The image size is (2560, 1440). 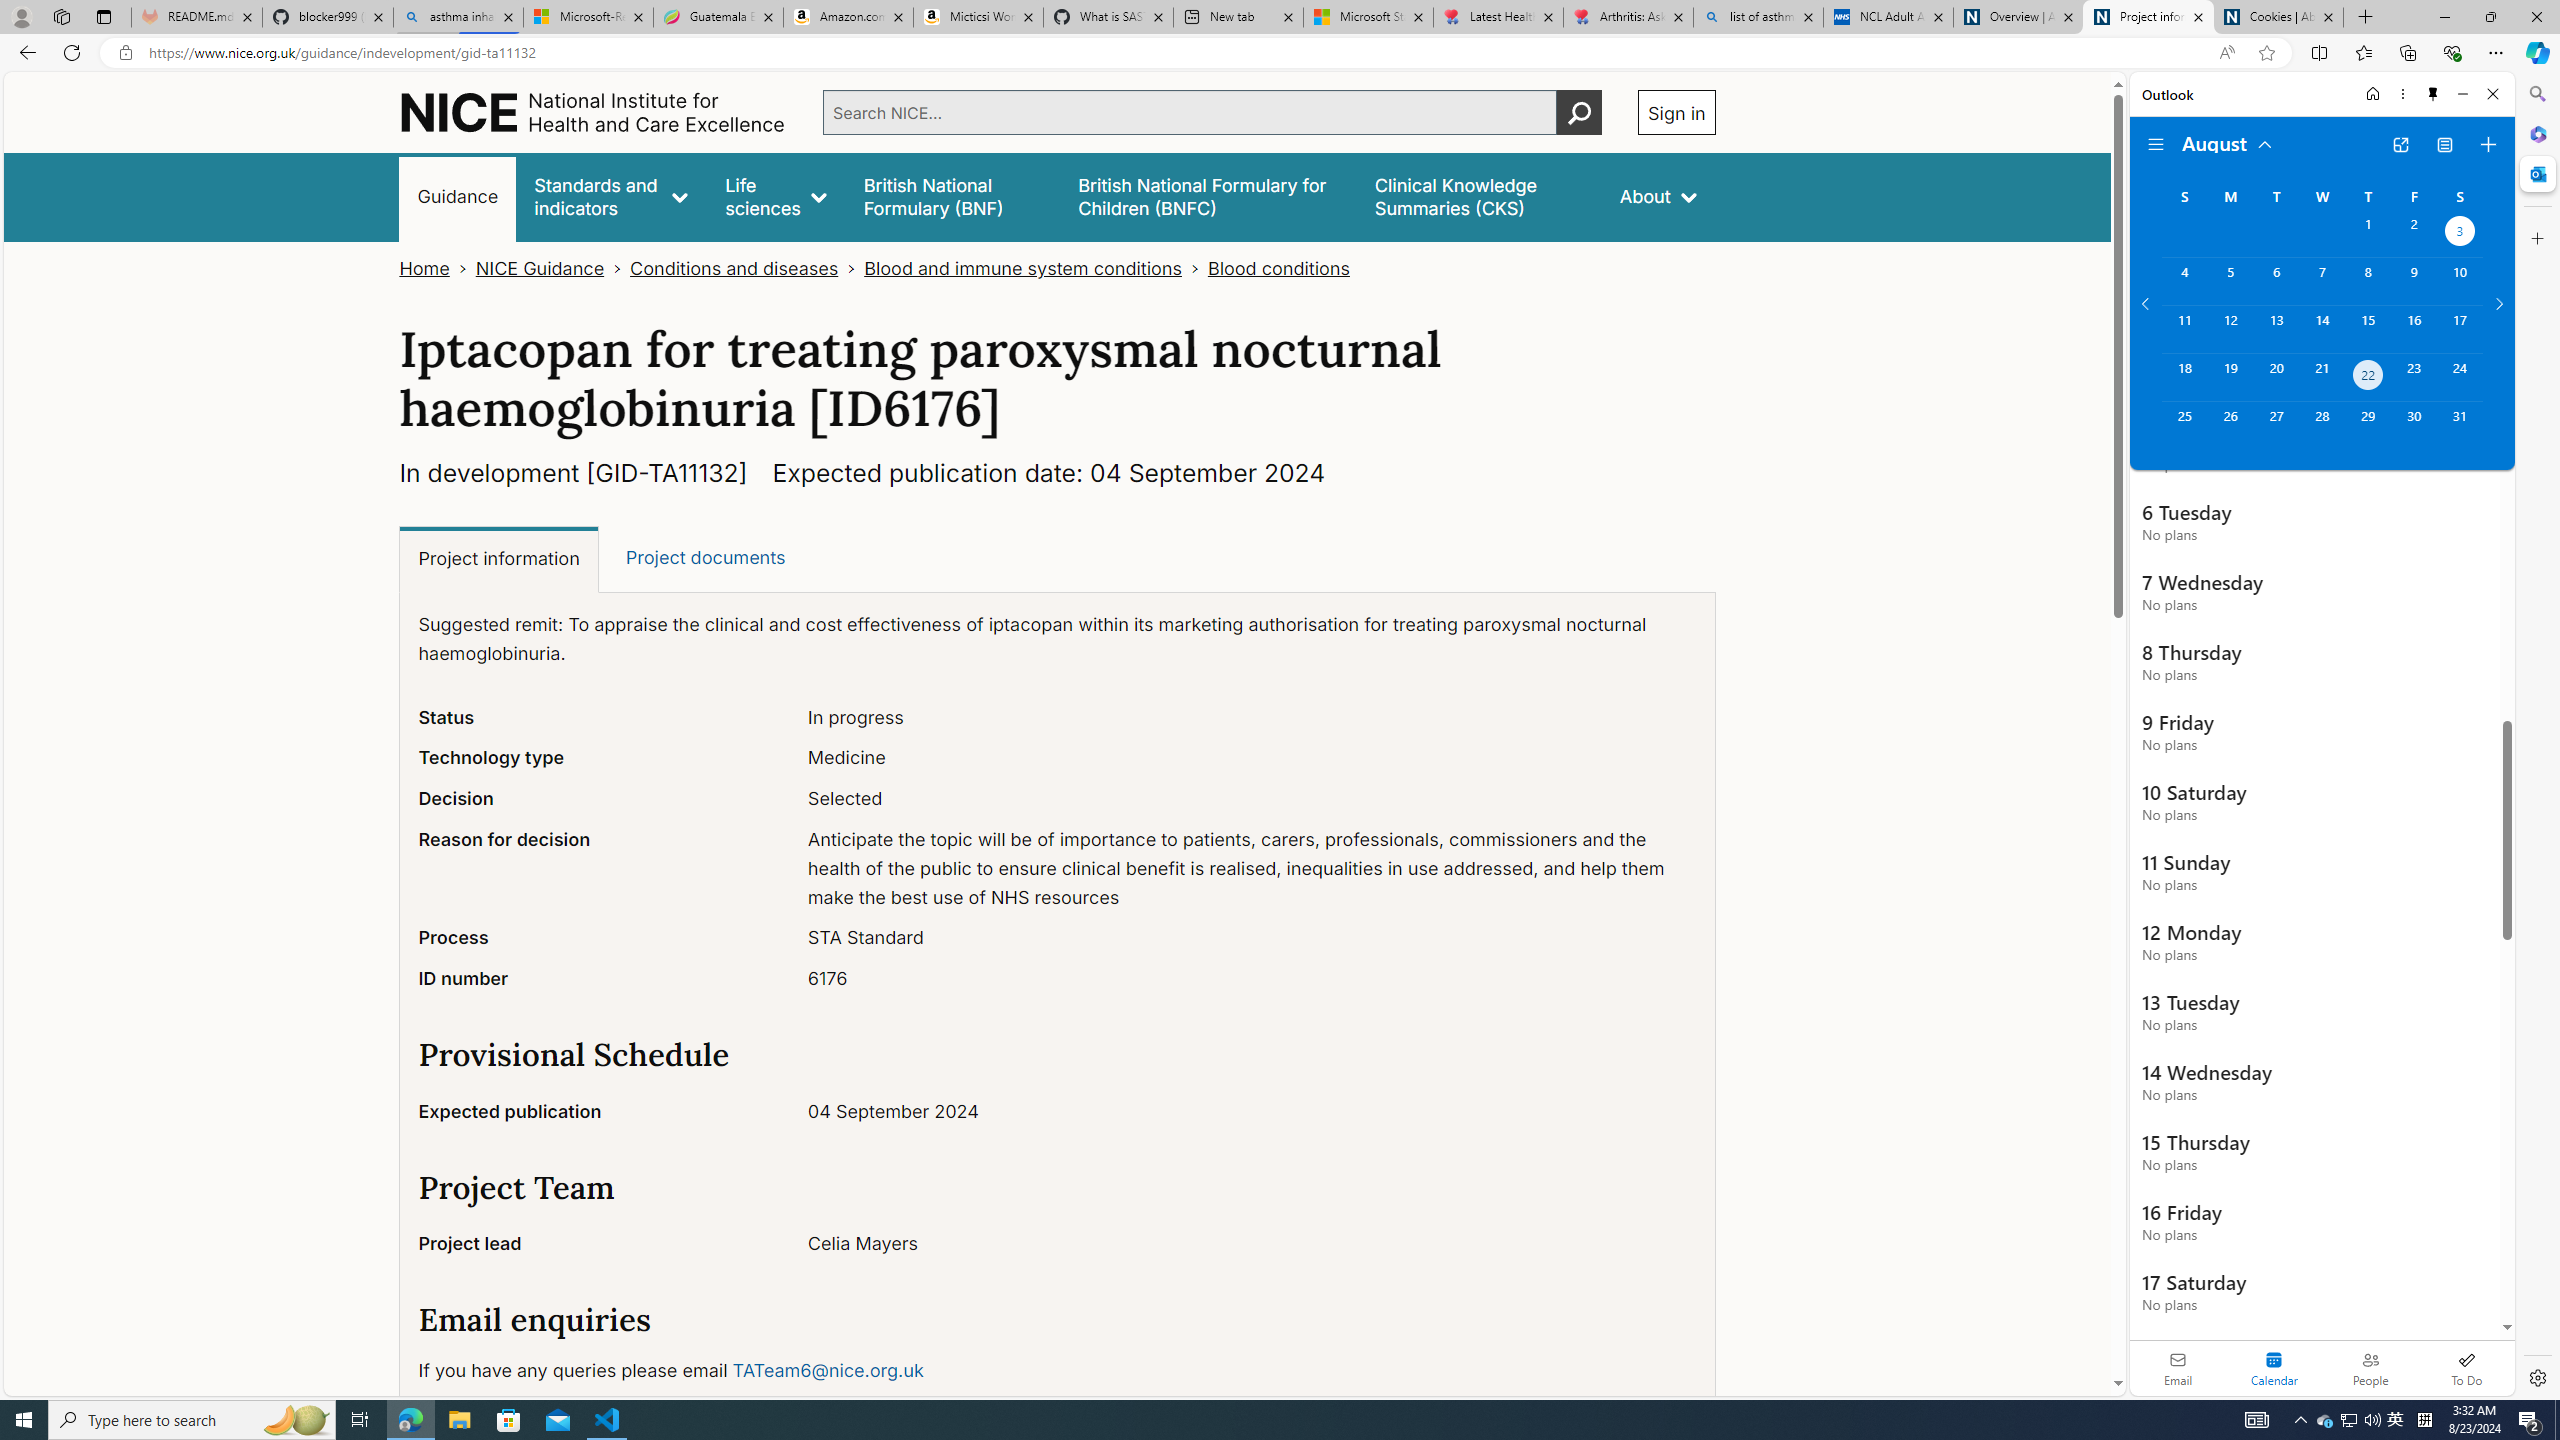 I want to click on Address and search bar, so click(x=1178, y=53).